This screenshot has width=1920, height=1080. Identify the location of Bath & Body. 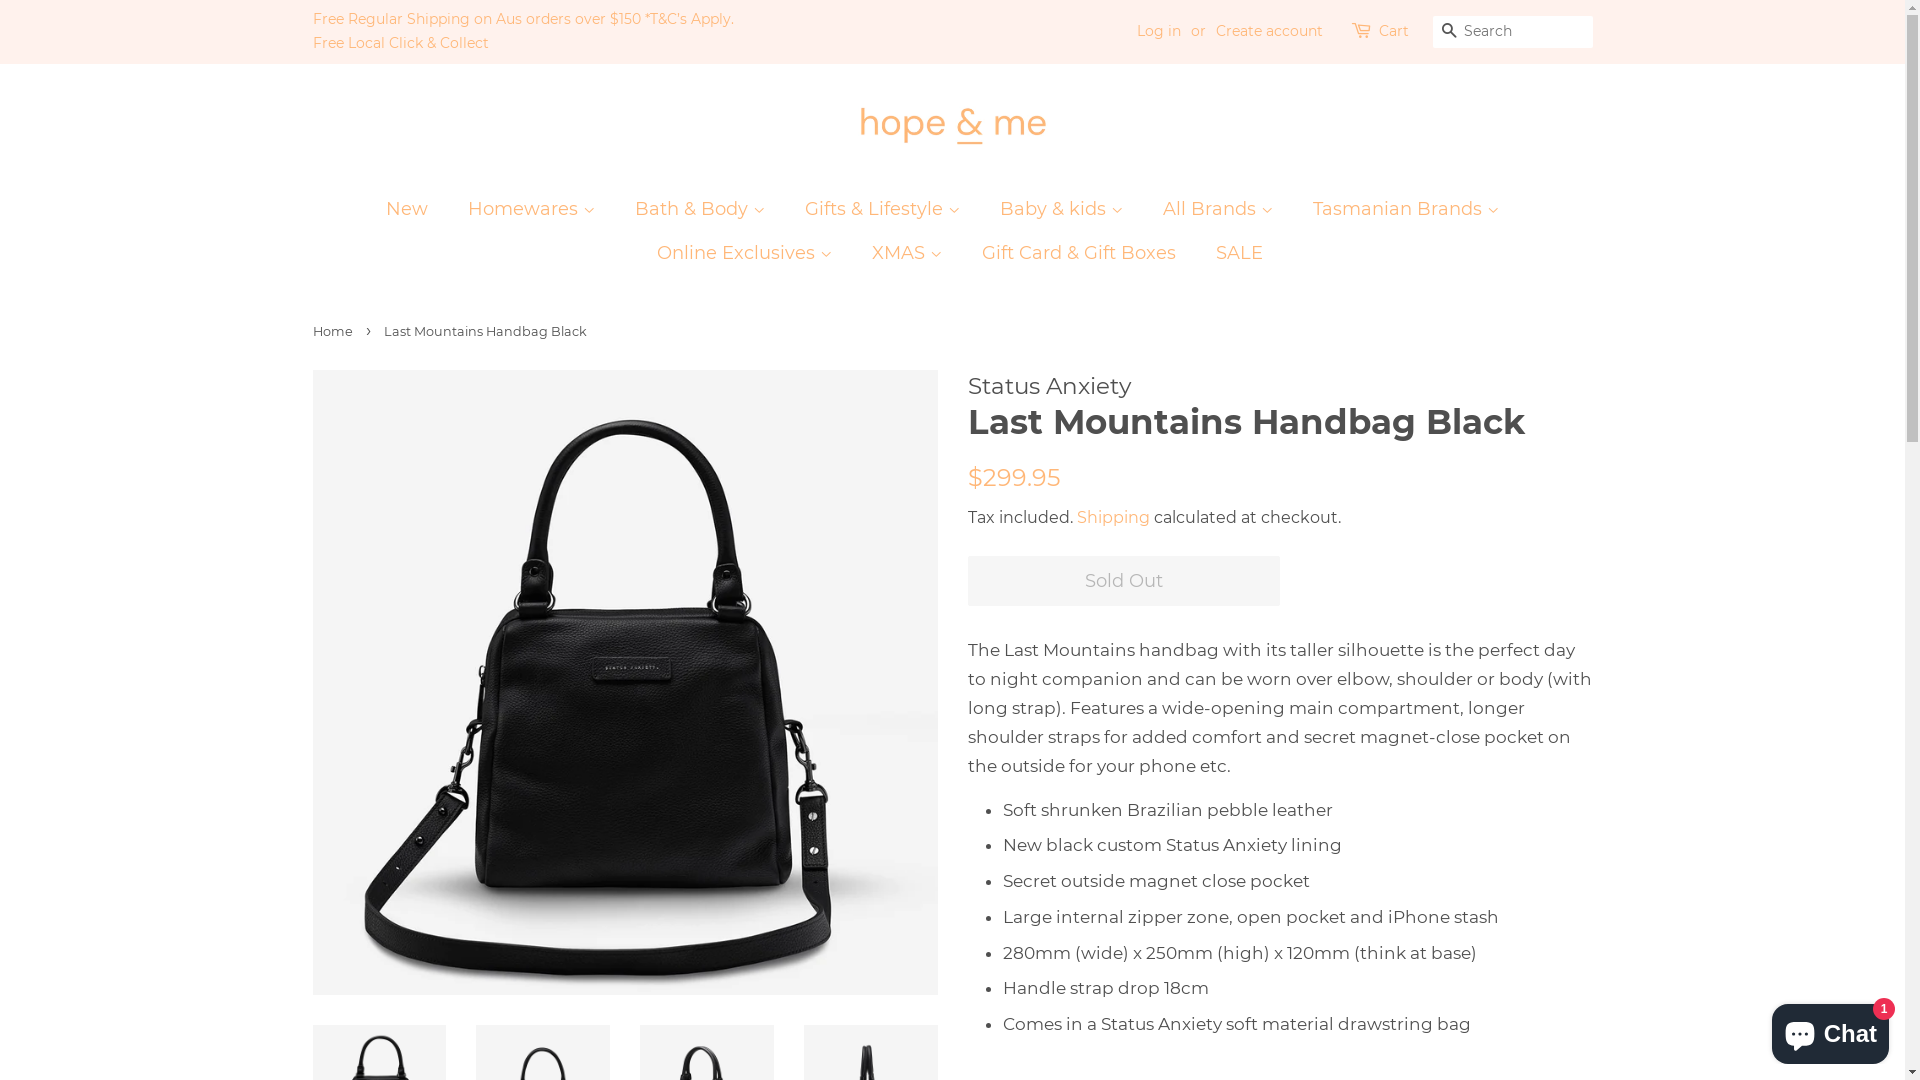
(702, 209).